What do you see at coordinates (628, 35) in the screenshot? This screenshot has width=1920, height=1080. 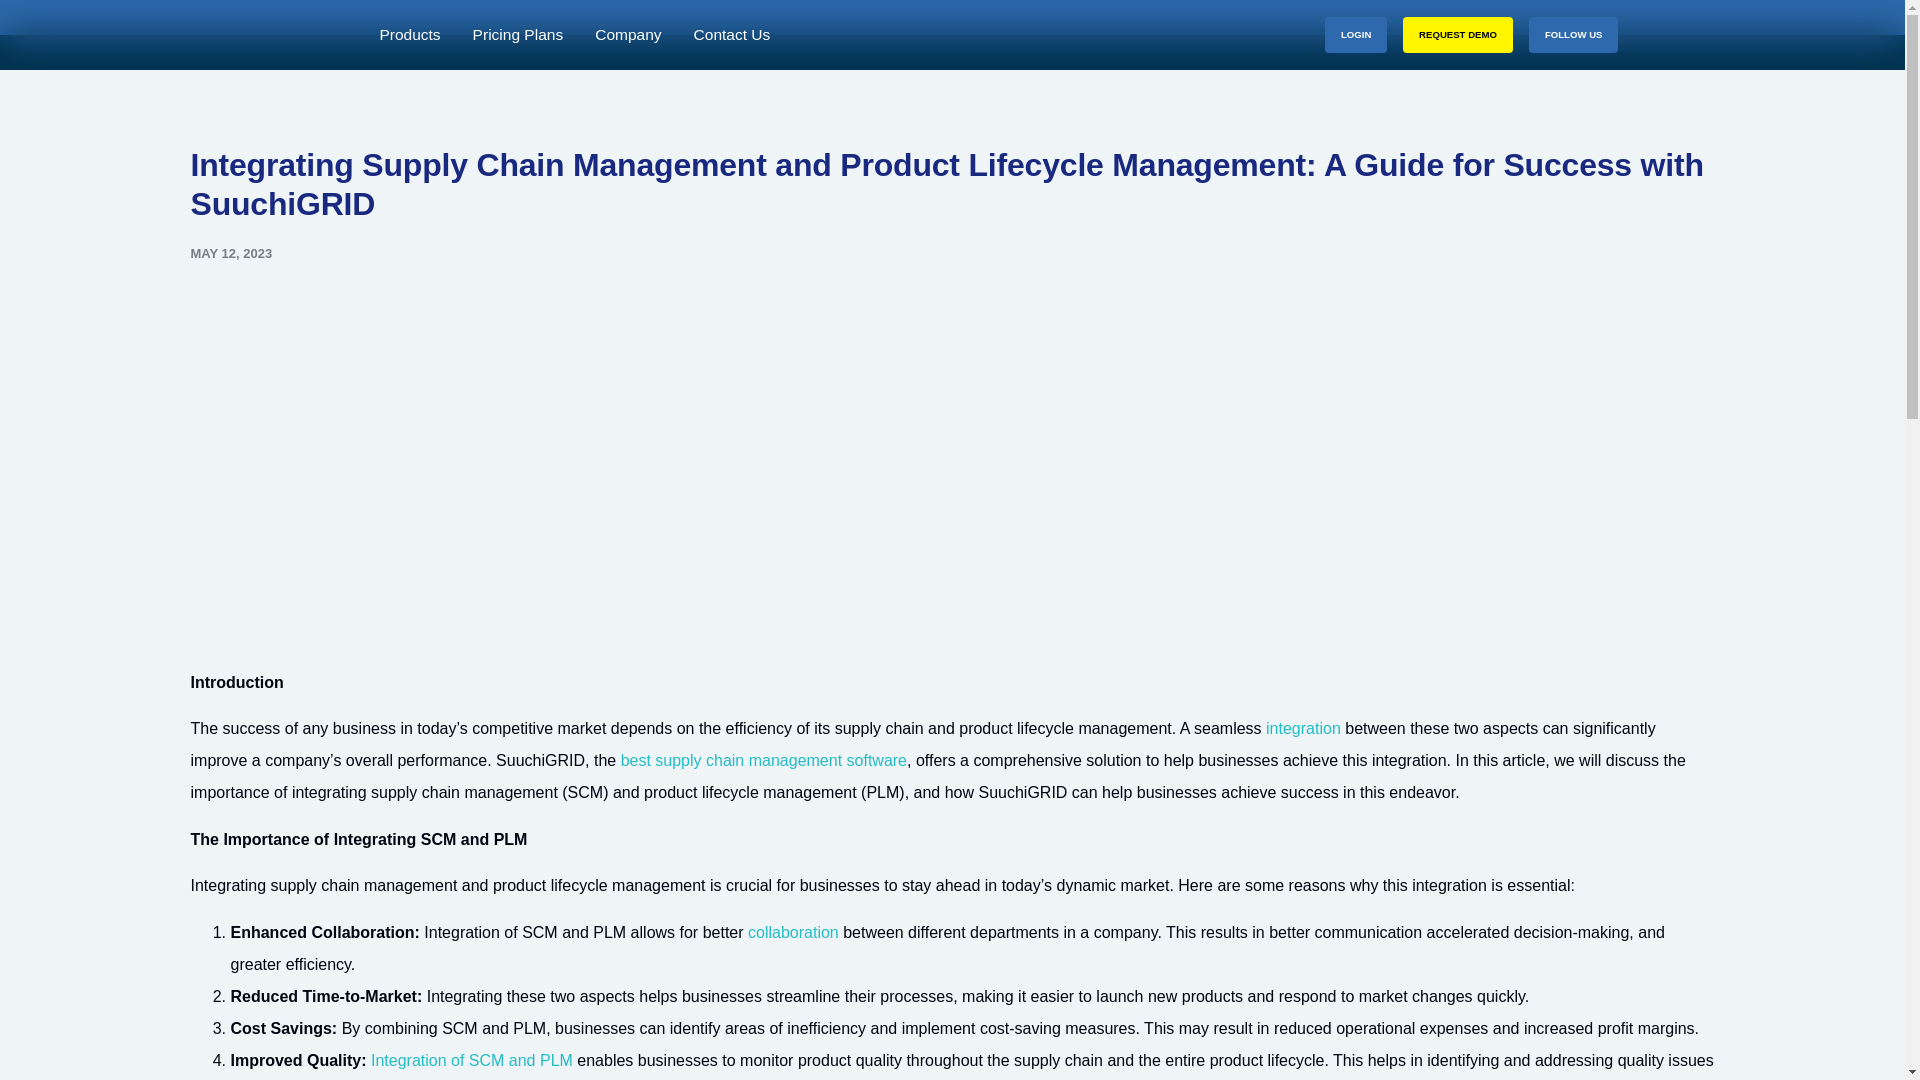 I see `Company` at bounding box center [628, 35].